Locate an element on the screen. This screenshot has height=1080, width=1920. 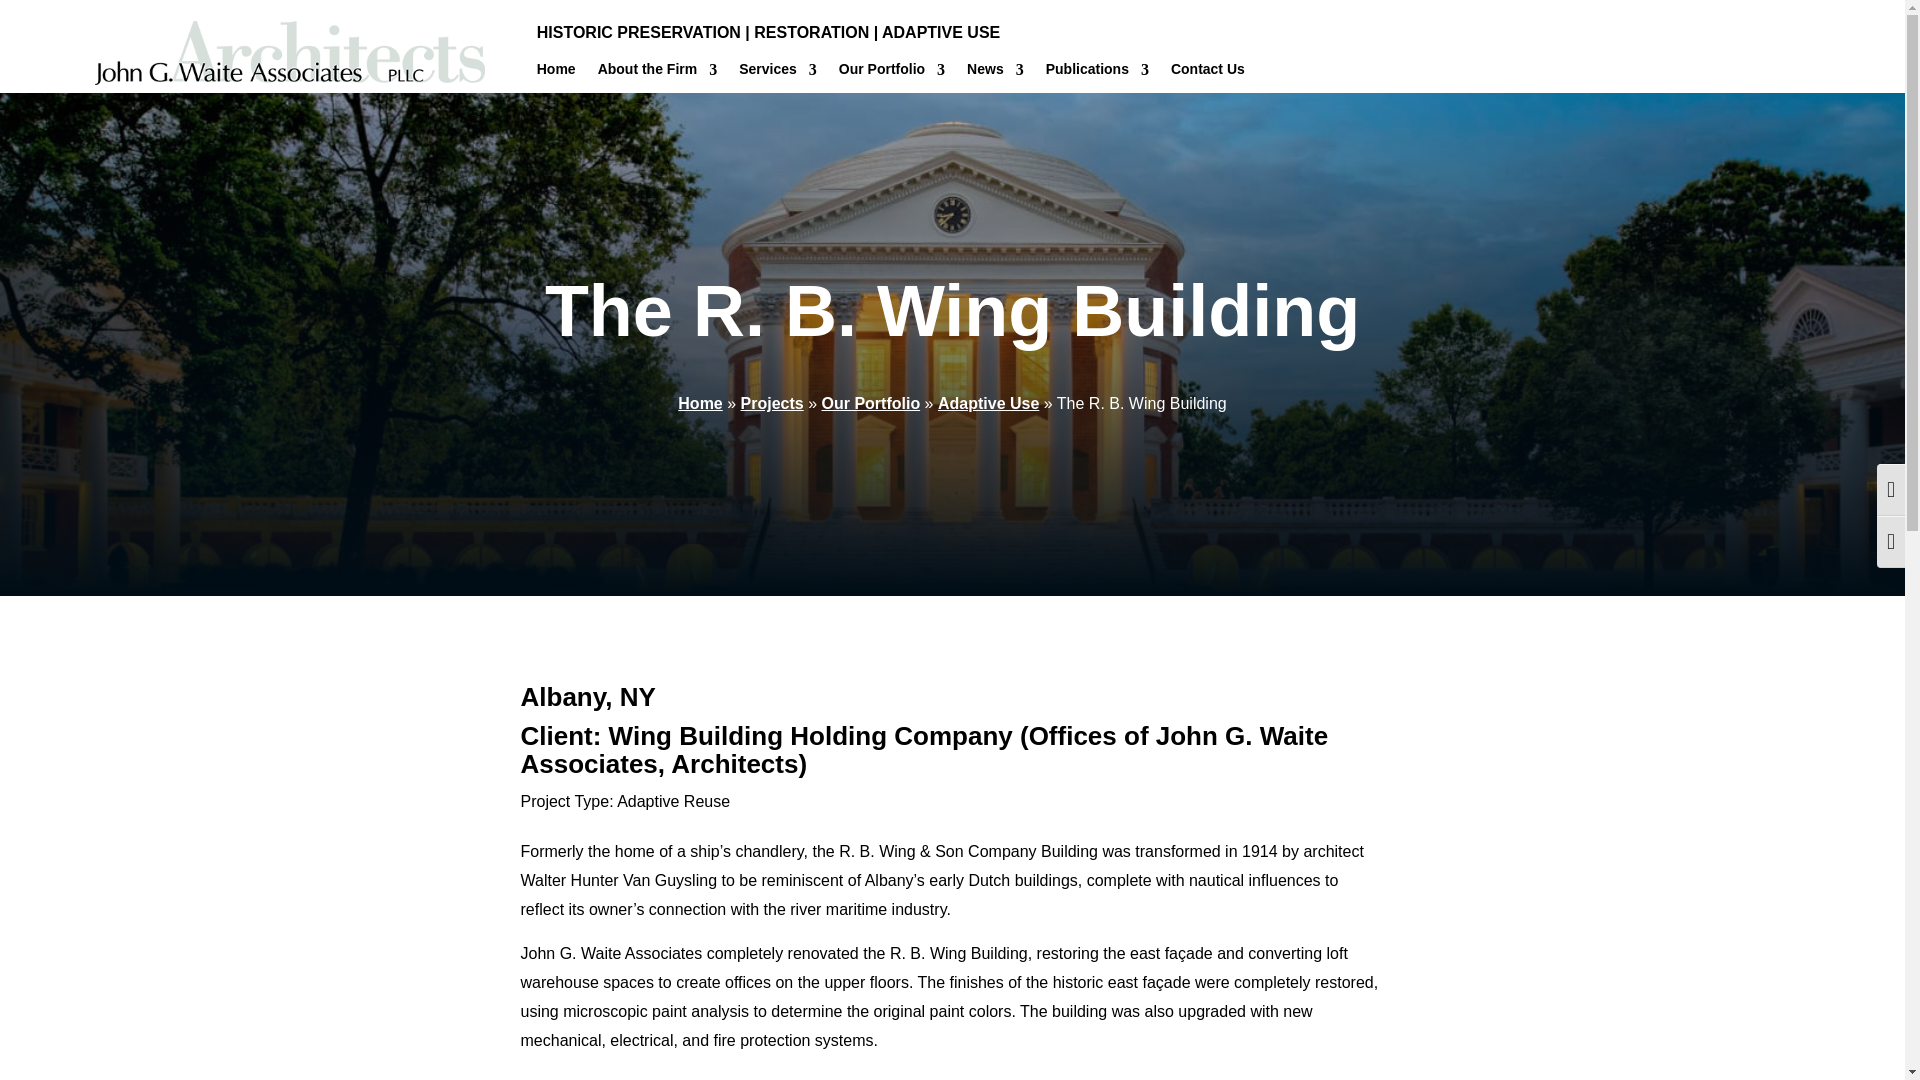
Publications is located at coordinates (1097, 73).